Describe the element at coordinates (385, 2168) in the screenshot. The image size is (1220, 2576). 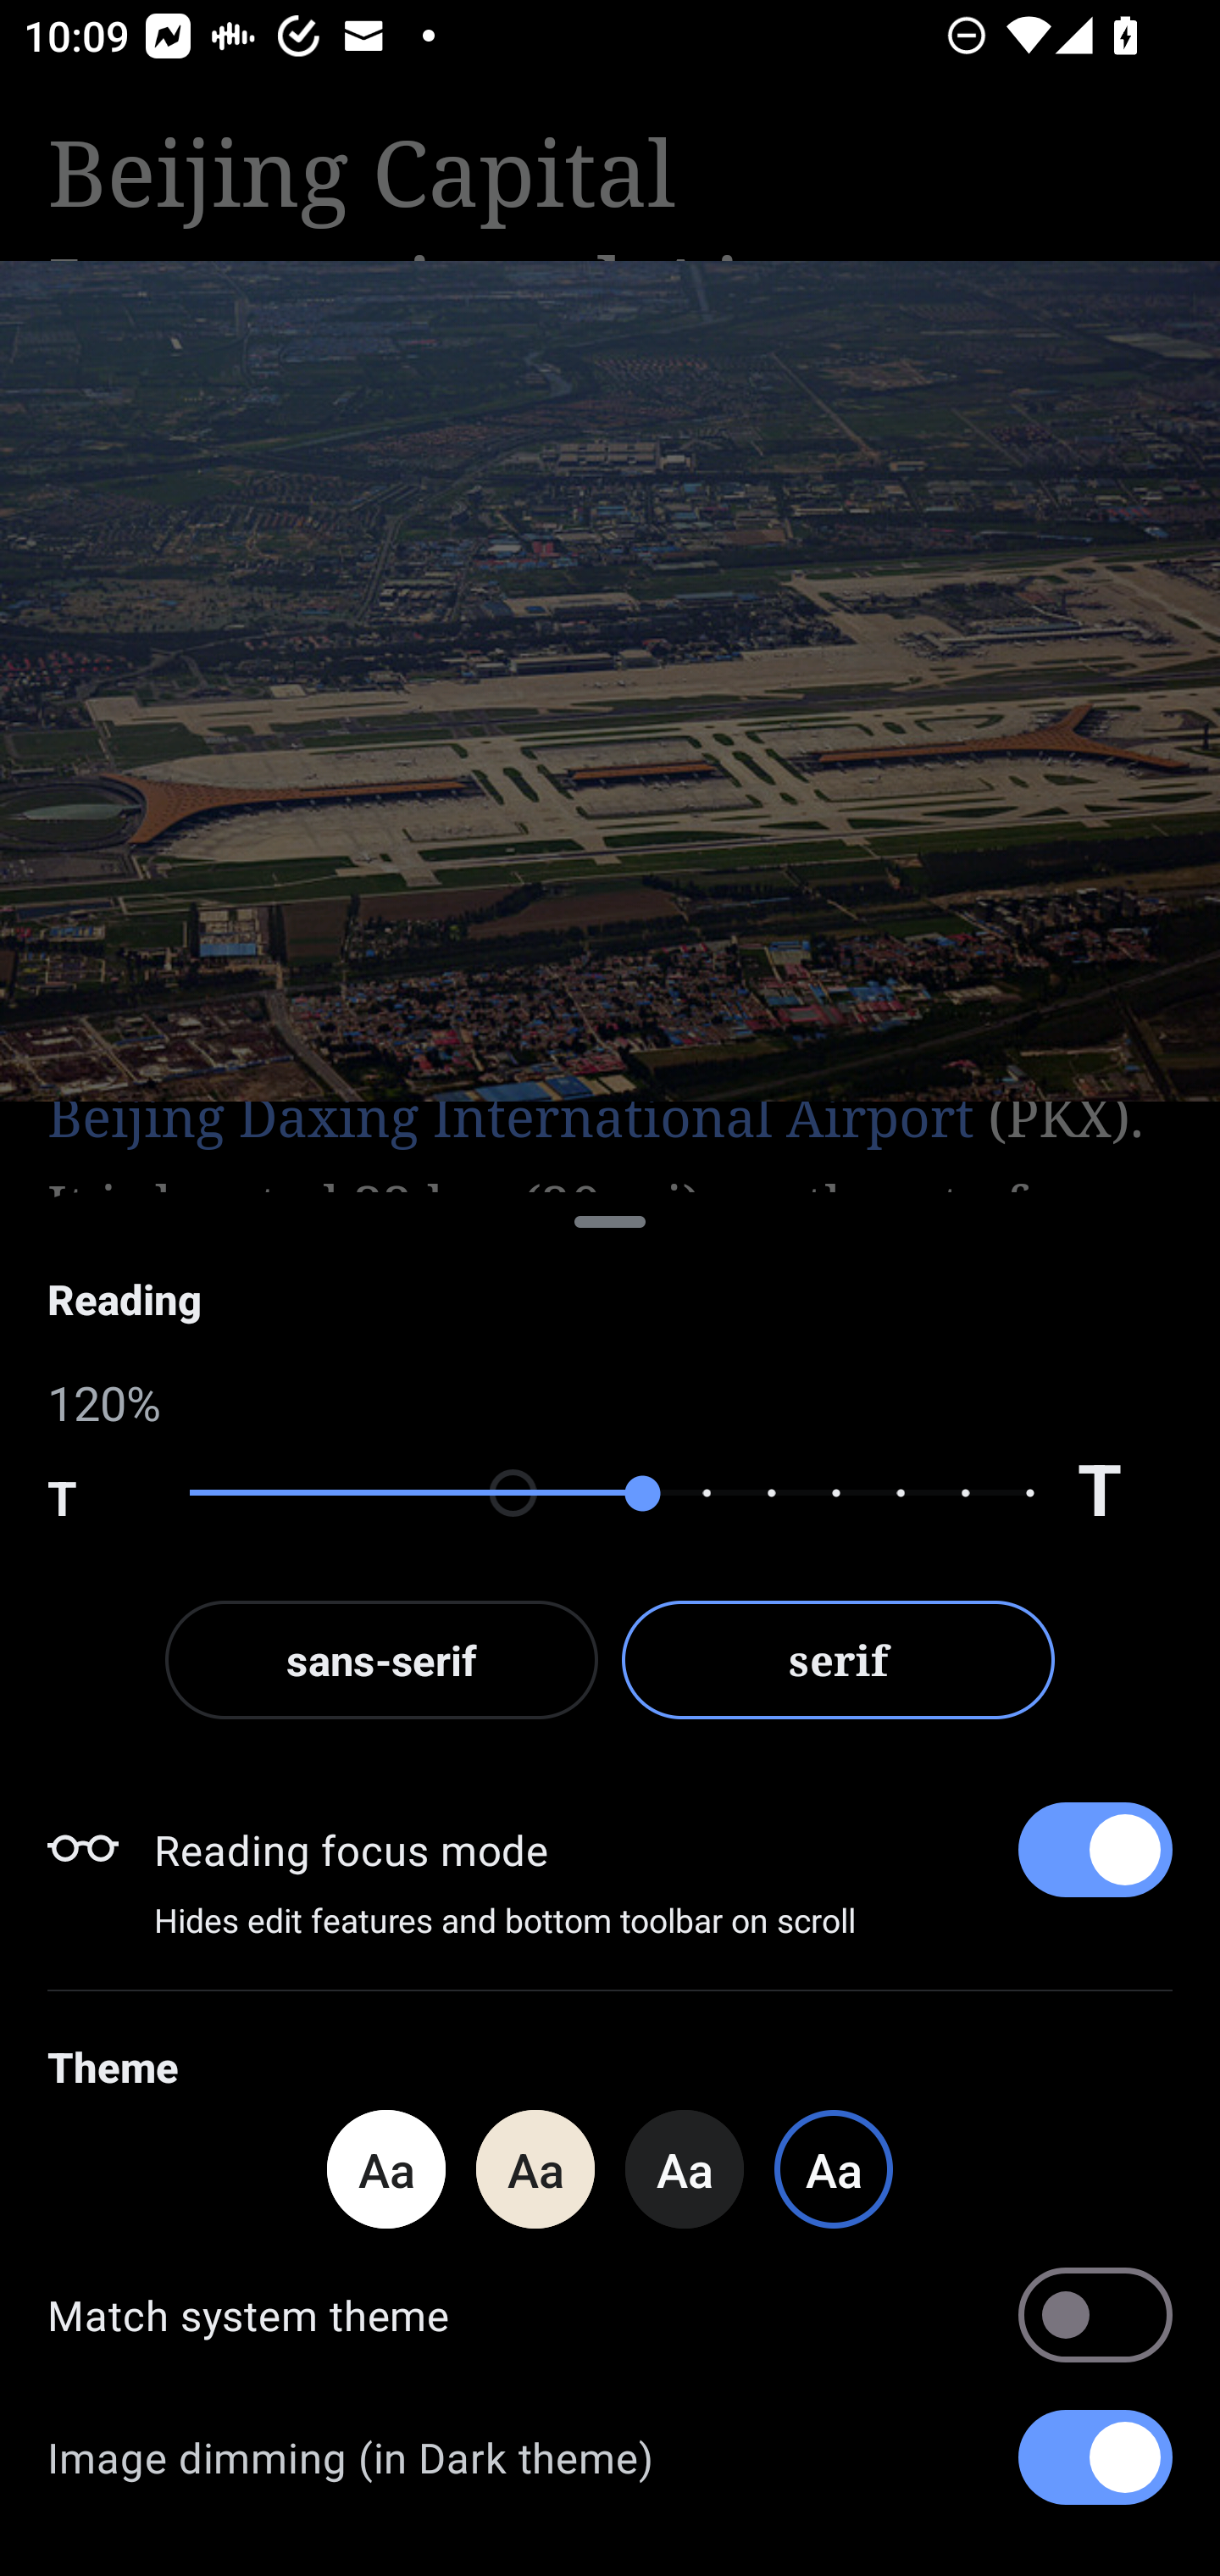
I see `Aa` at that location.